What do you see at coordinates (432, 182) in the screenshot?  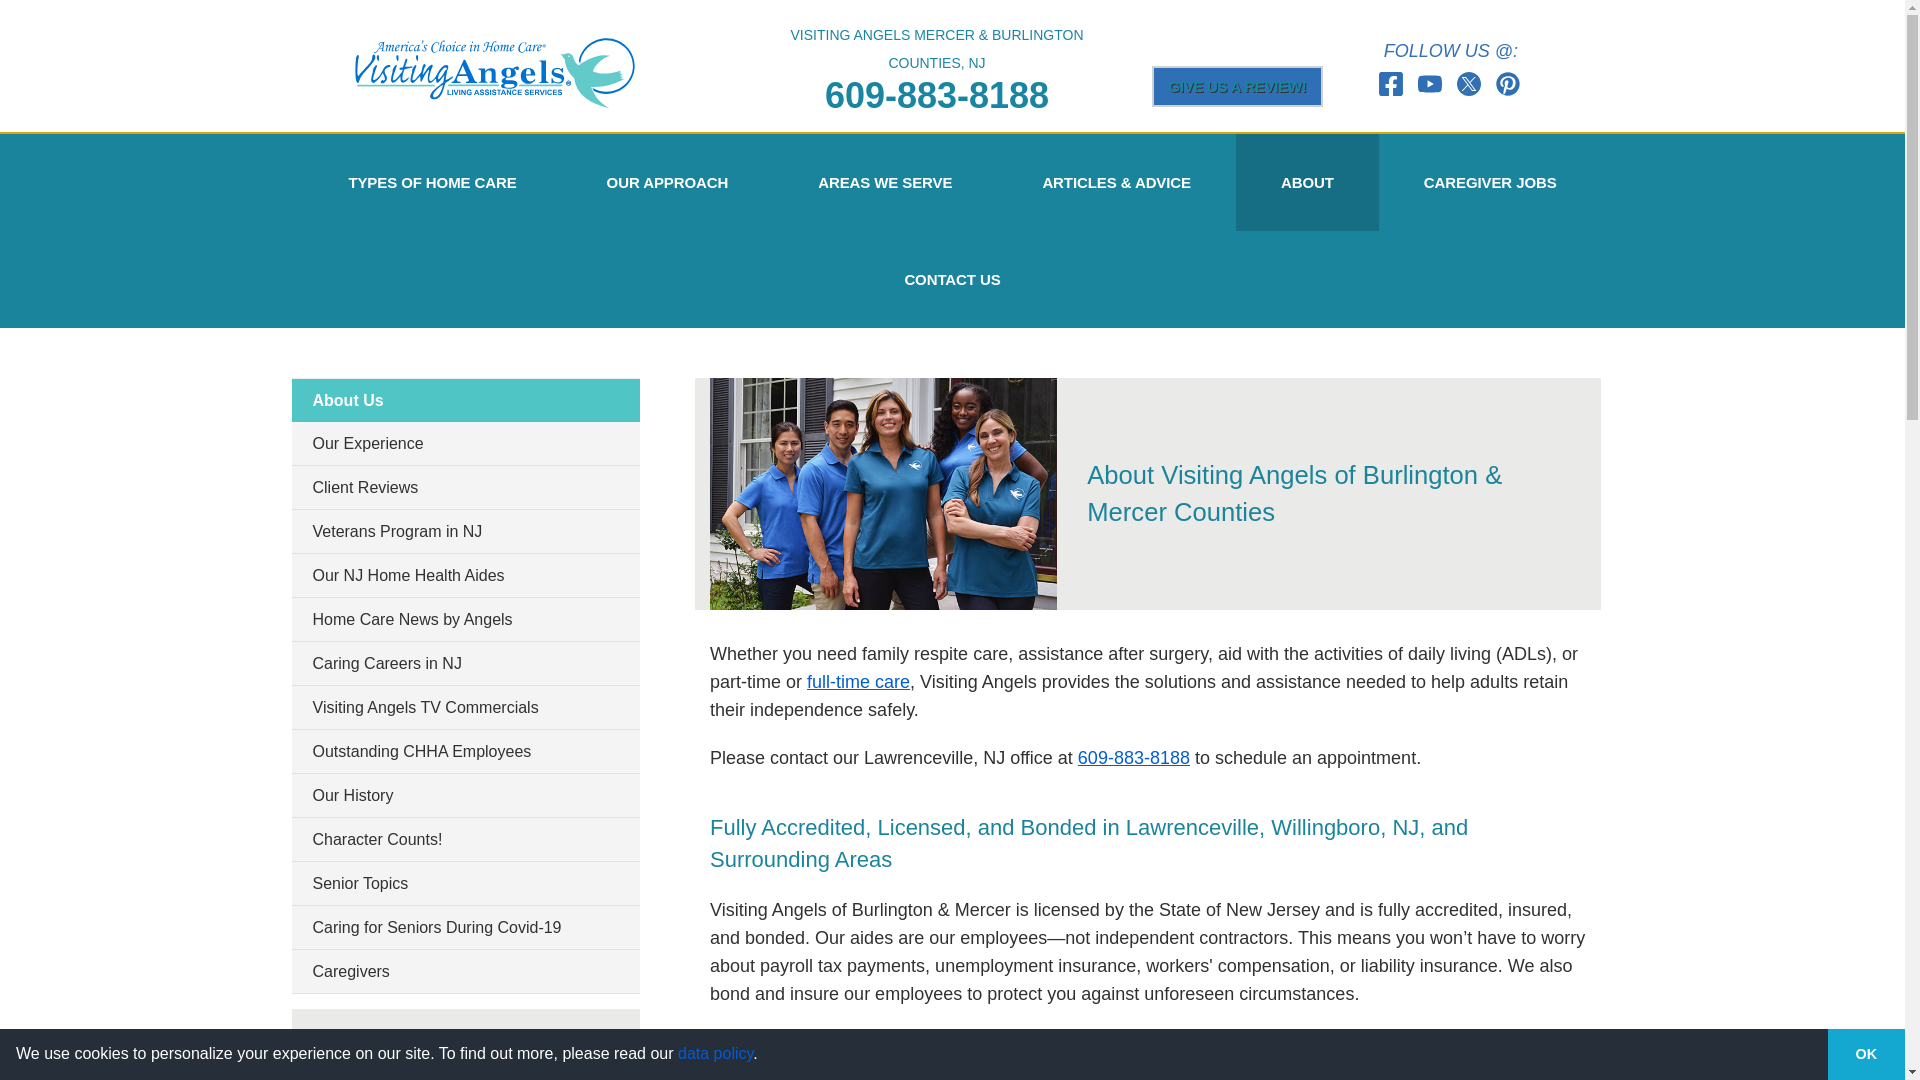 I see `TYPES OF HOME CARE` at bounding box center [432, 182].